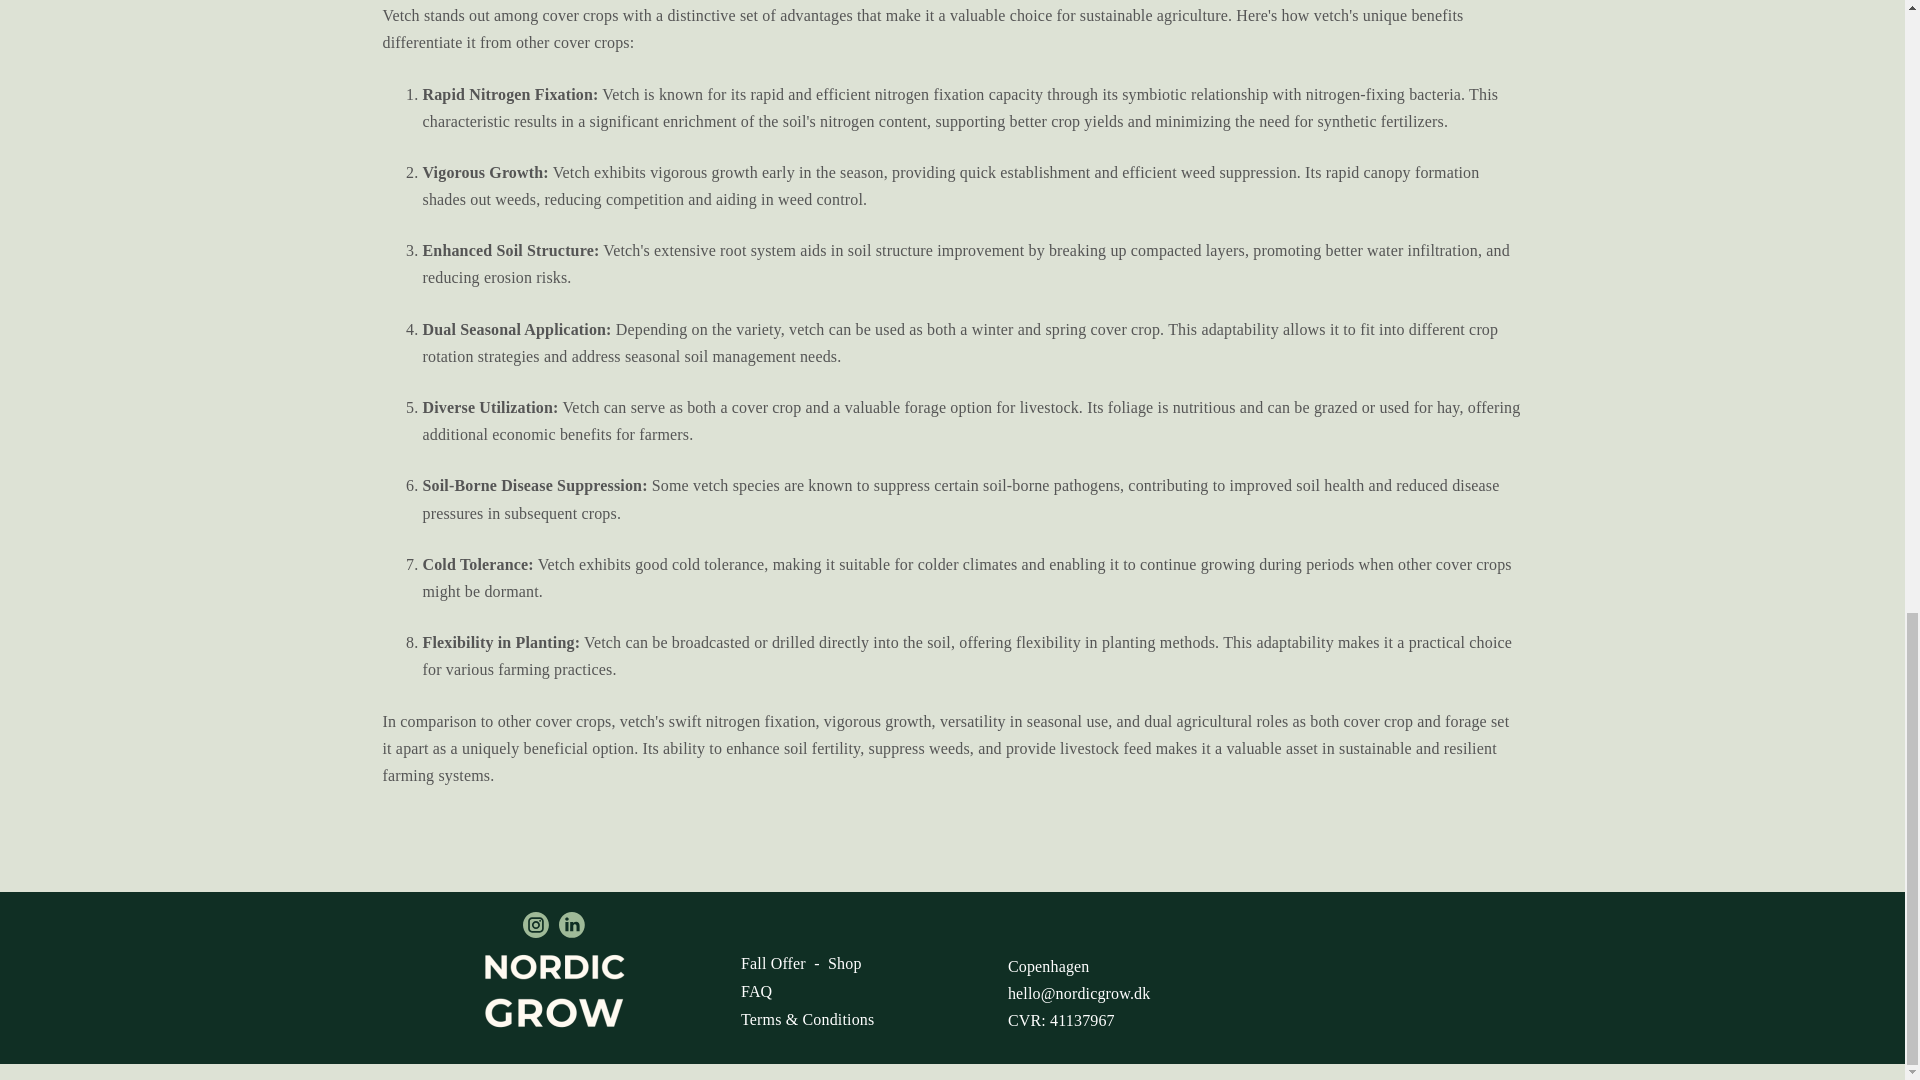  What do you see at coordinates (572, 924) in the screenshot?
I see `Linkedin` at bounding box center [572, 924].